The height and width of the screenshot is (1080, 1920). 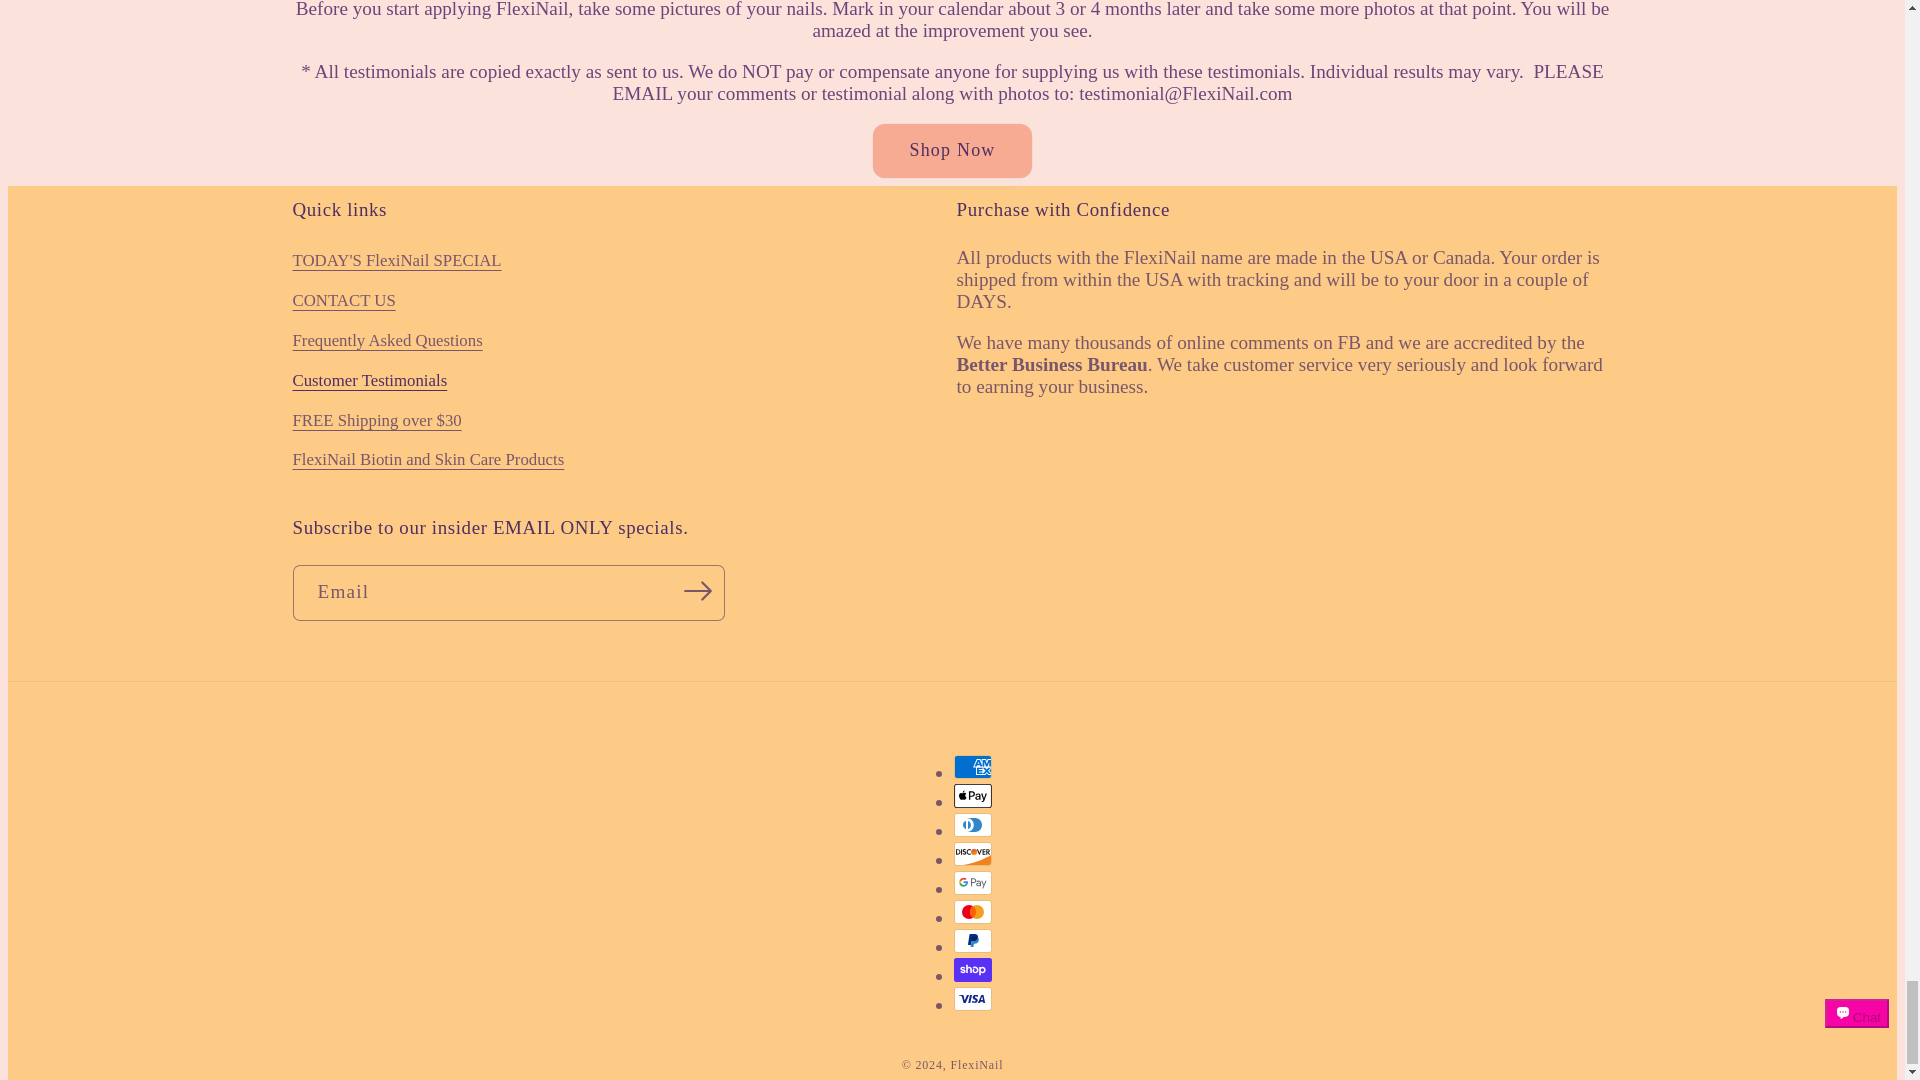 I want to click on Visa, so click(x=973, y=998).